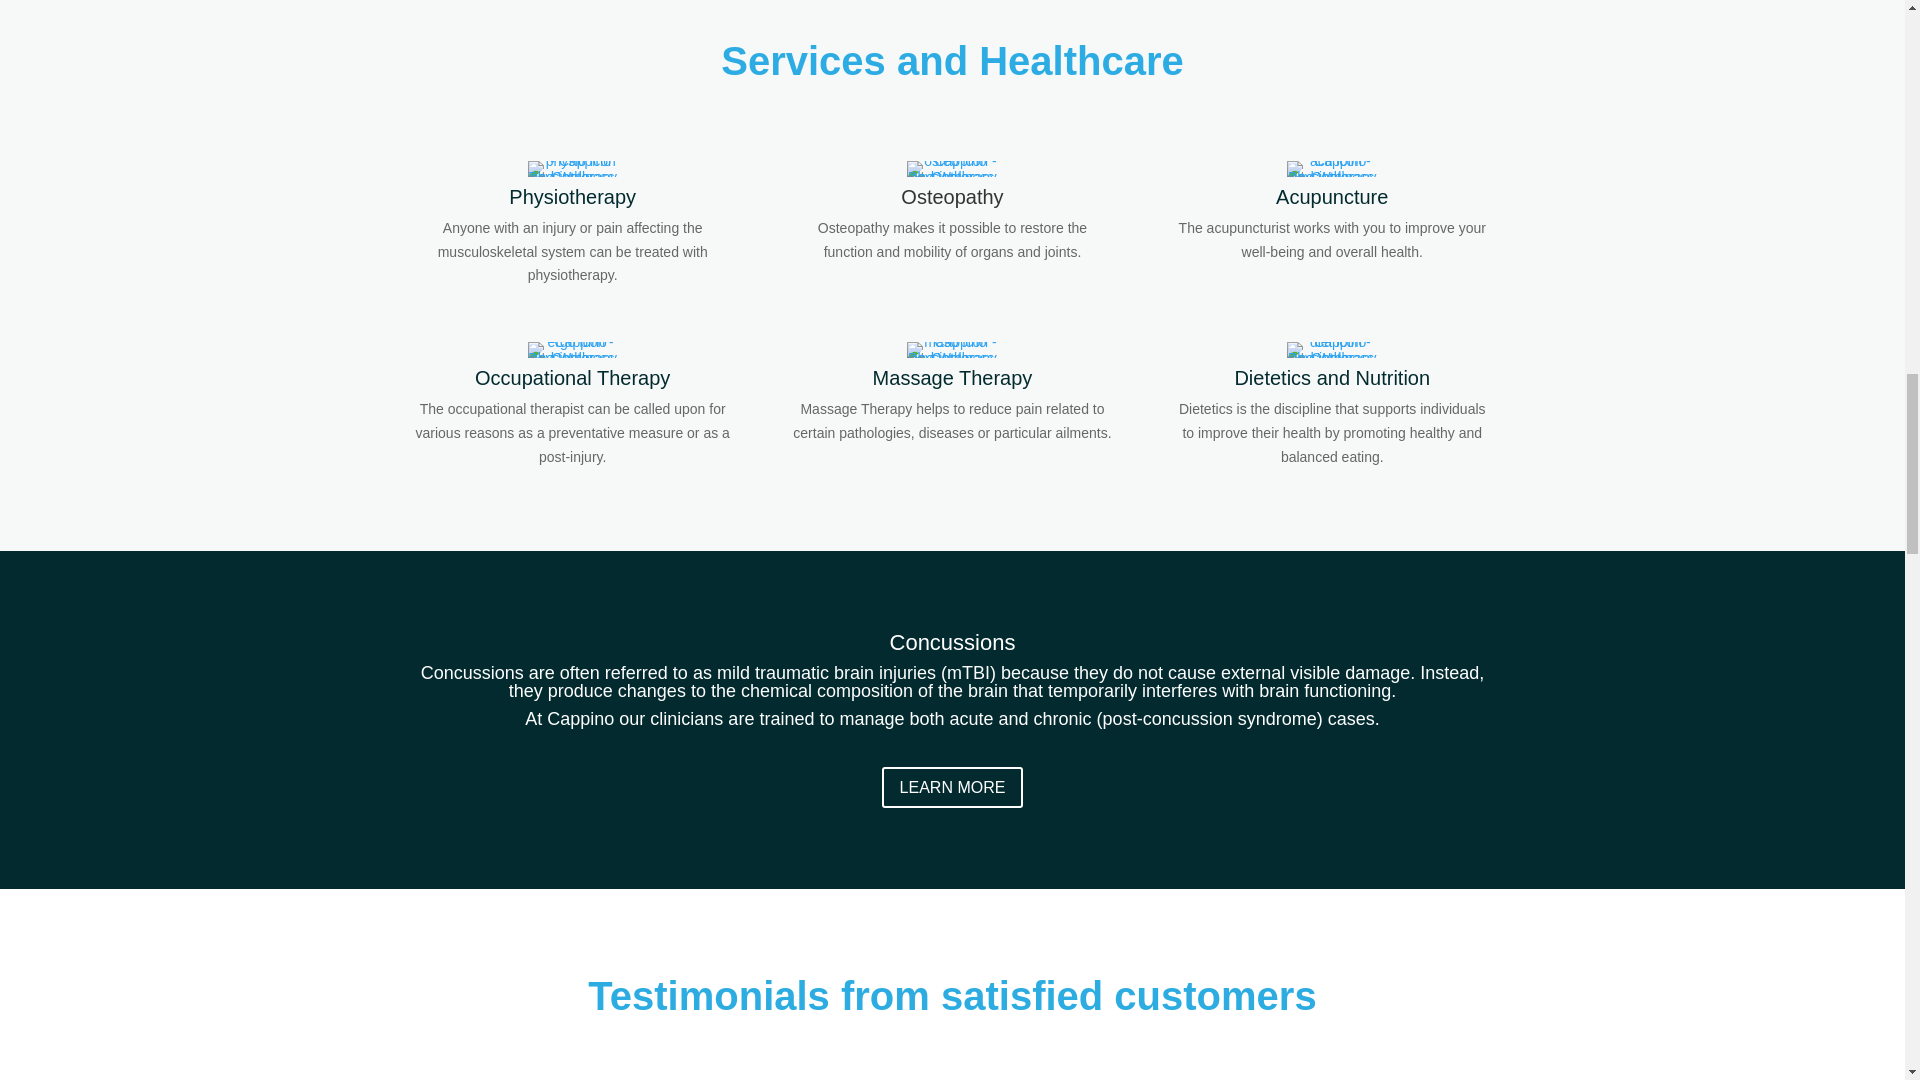 The height and width of the screenshot is (1080, 1920). What do you see at coordinates (951, 350) in the screenshot?
I see `Cappino Physiotherapy and Wellness Center` at bounding box center [951, 350].